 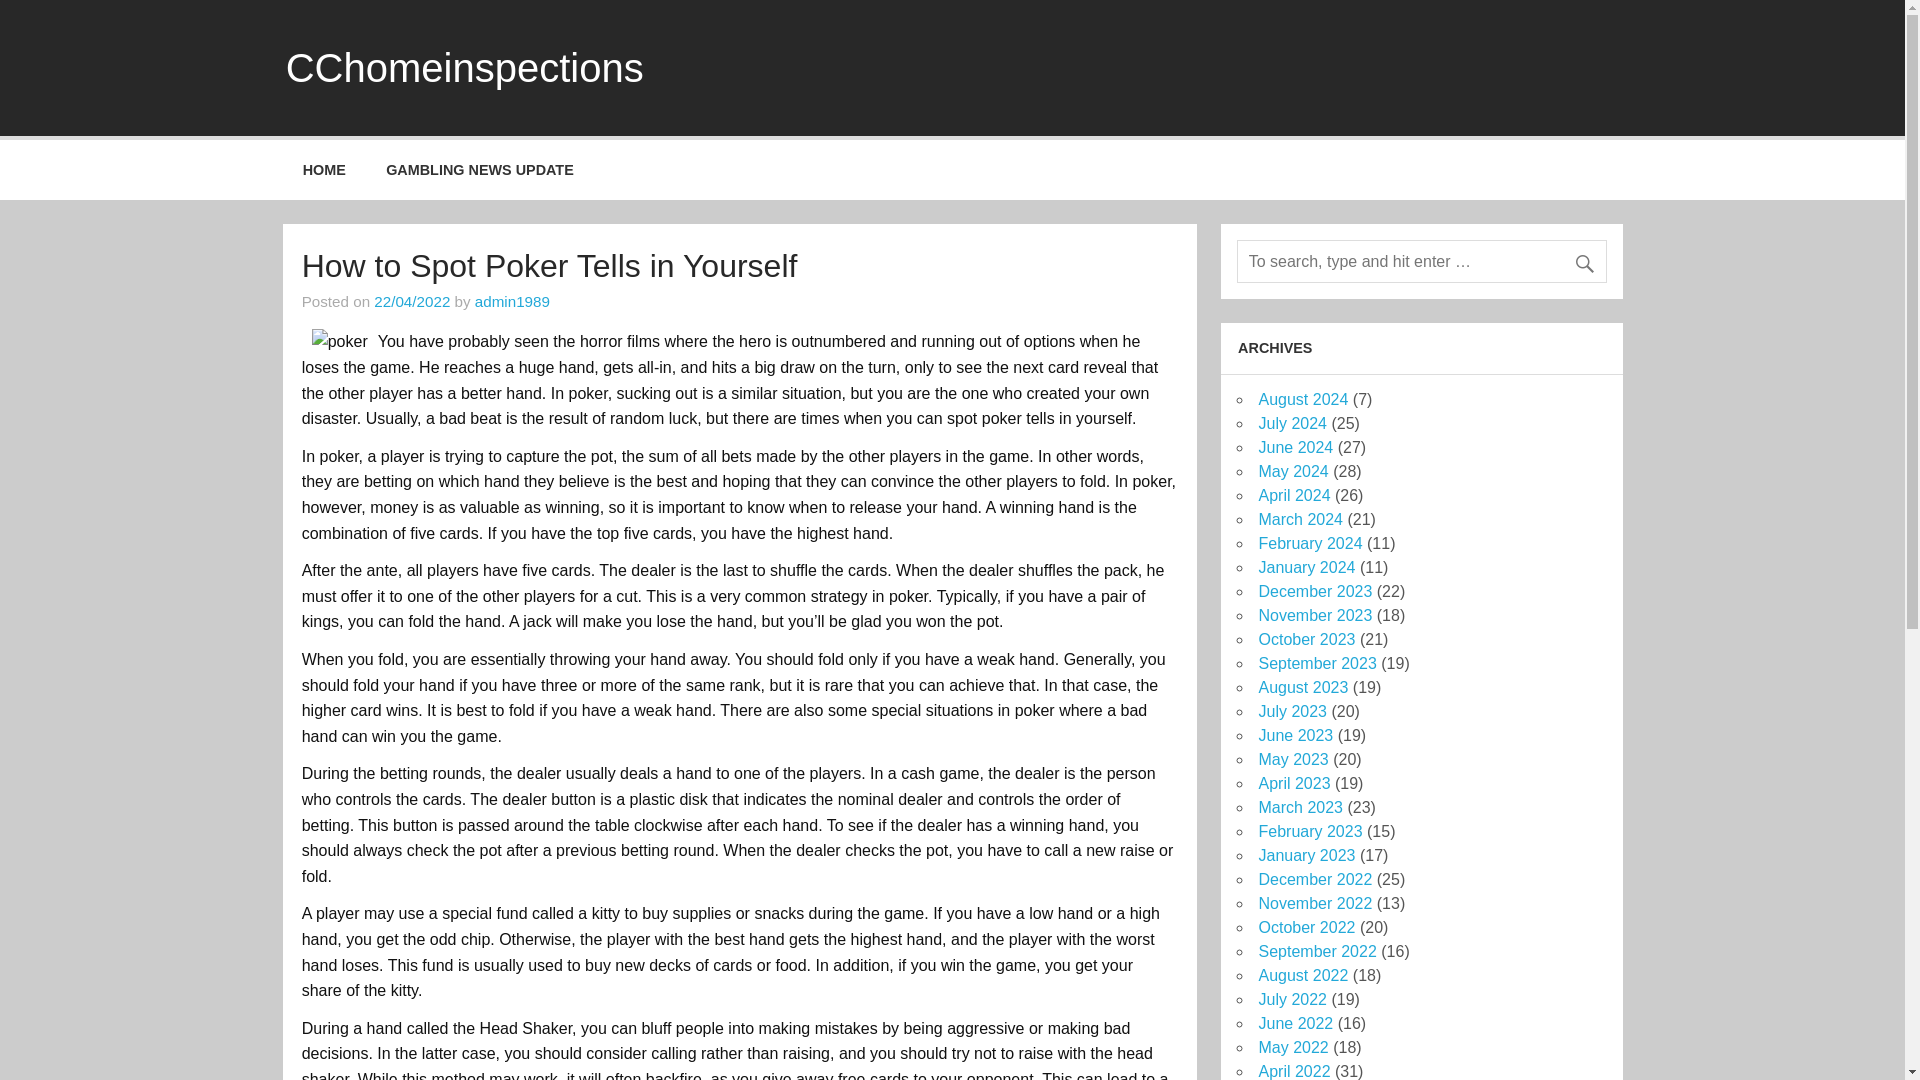 I want to click on admin1989, so click(x=512, y=300).